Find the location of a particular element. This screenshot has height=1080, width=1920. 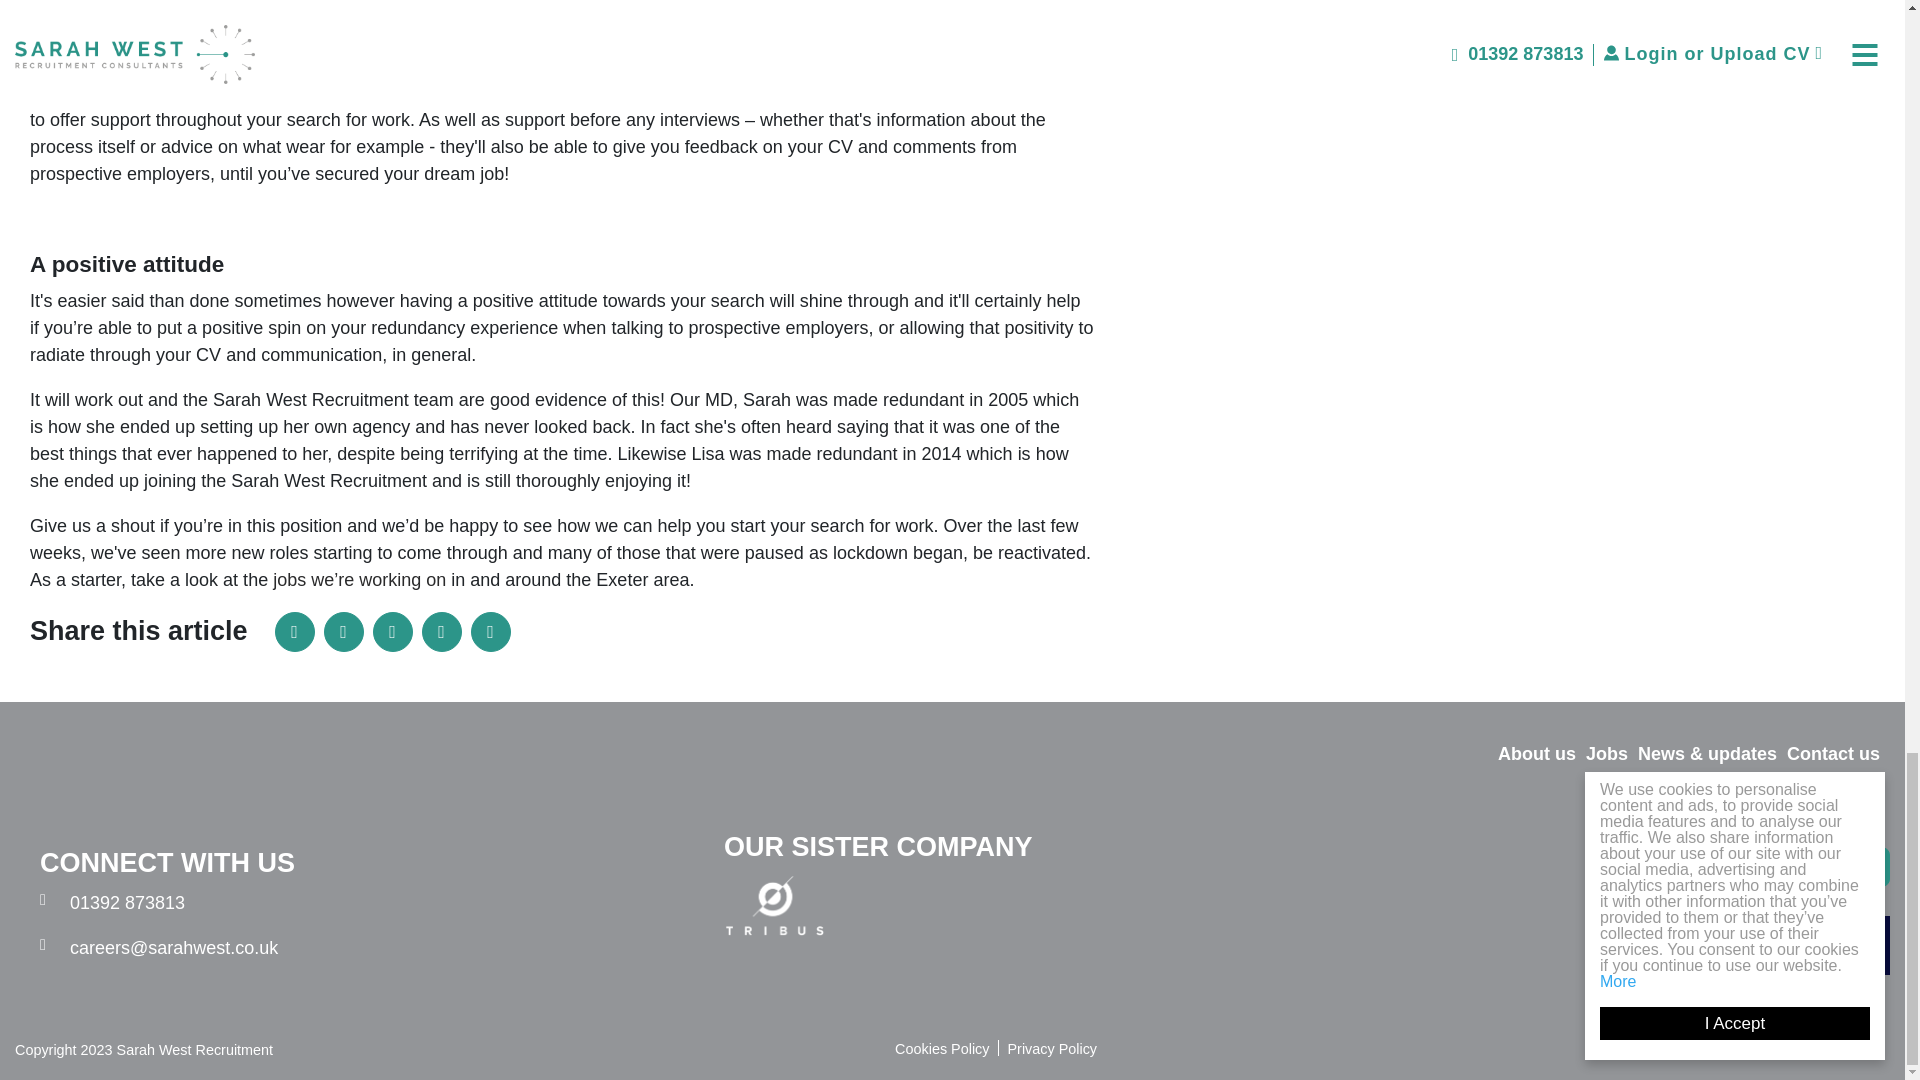

Email is located at coordinates (442, 632).